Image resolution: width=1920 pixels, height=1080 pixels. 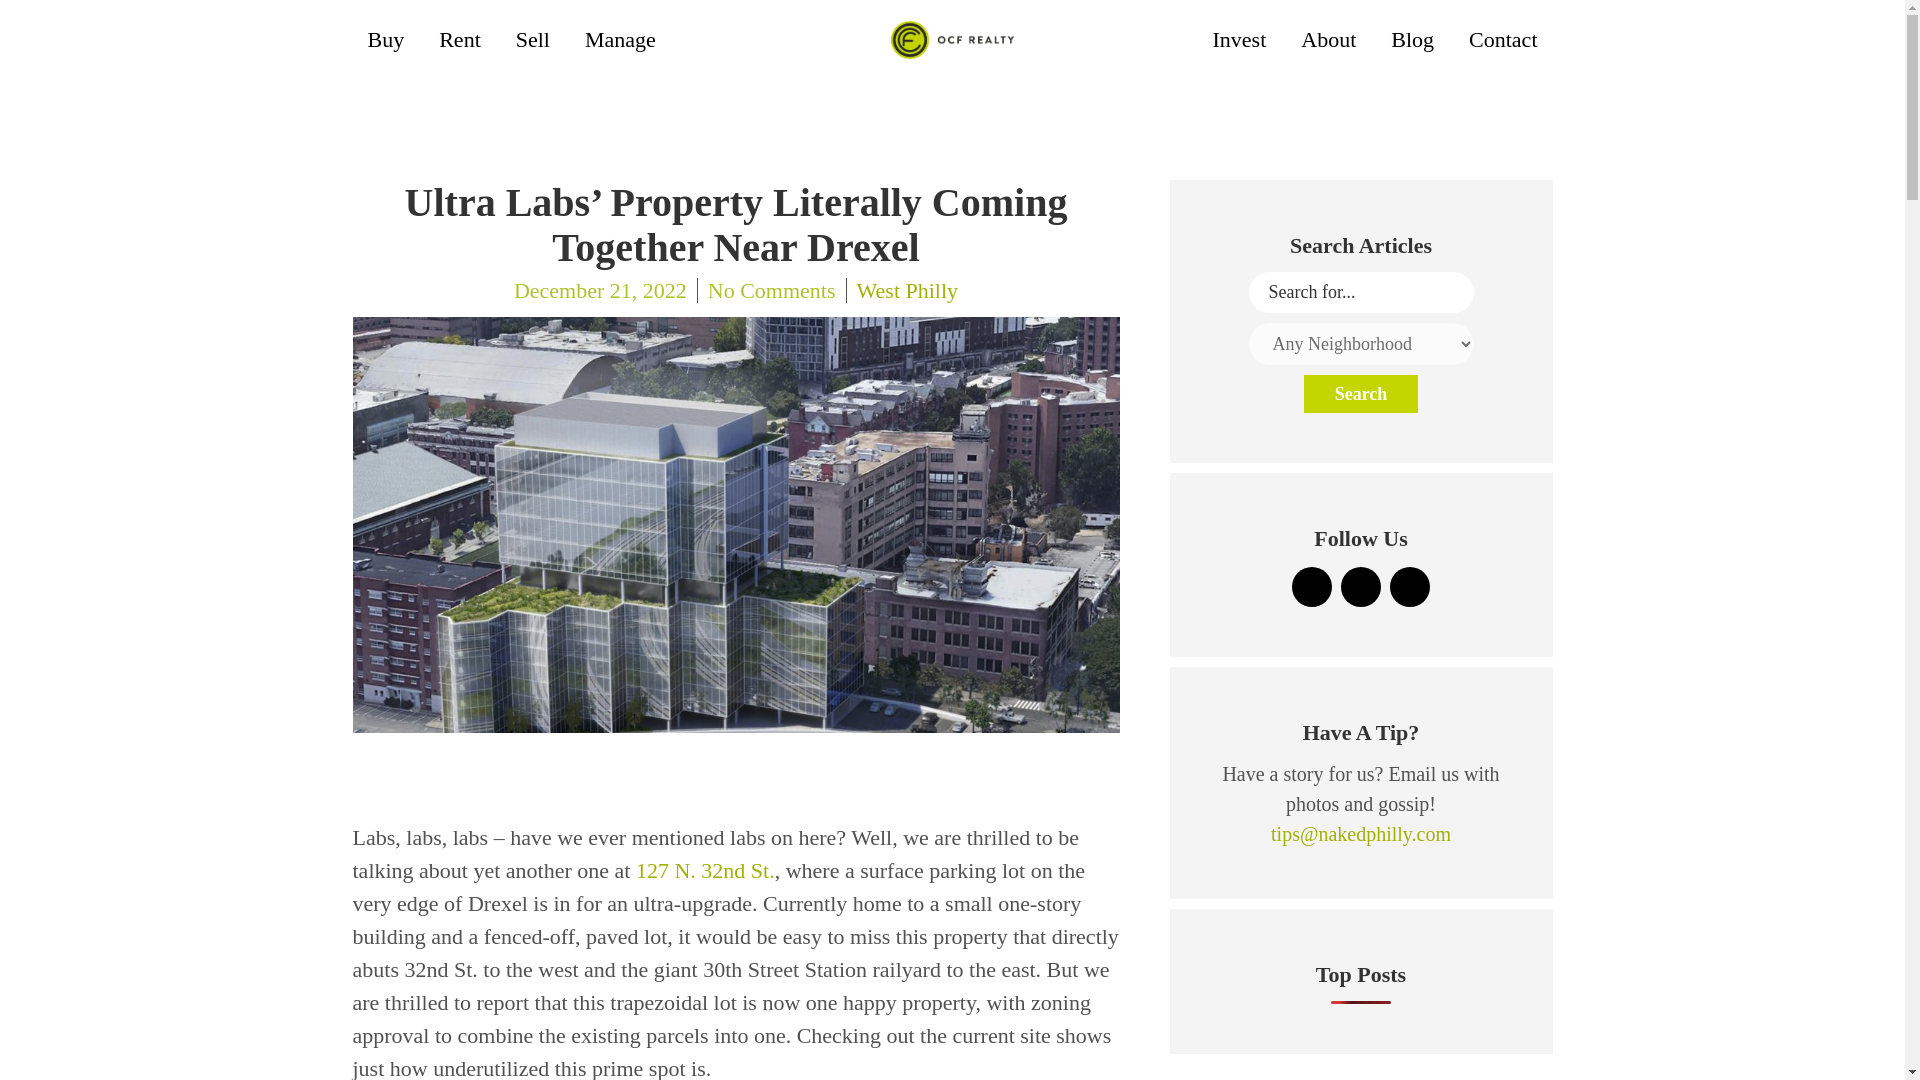 I want to click on Search, so click(x=1360, y=393).